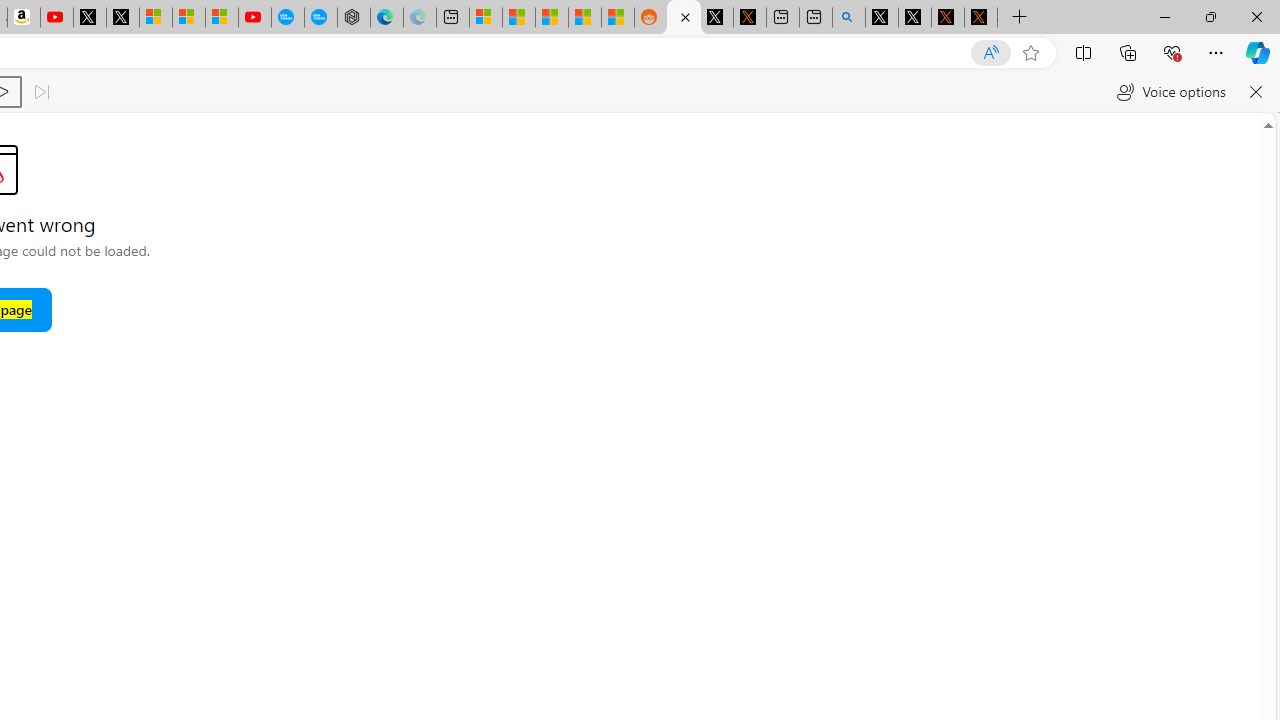 This screenshot has height=720, width=1280. Describe the element at coordinates (552, 18) in the screenshot. I see `Shanghai, China hourly forecast | Microsoft Weather` at that location.